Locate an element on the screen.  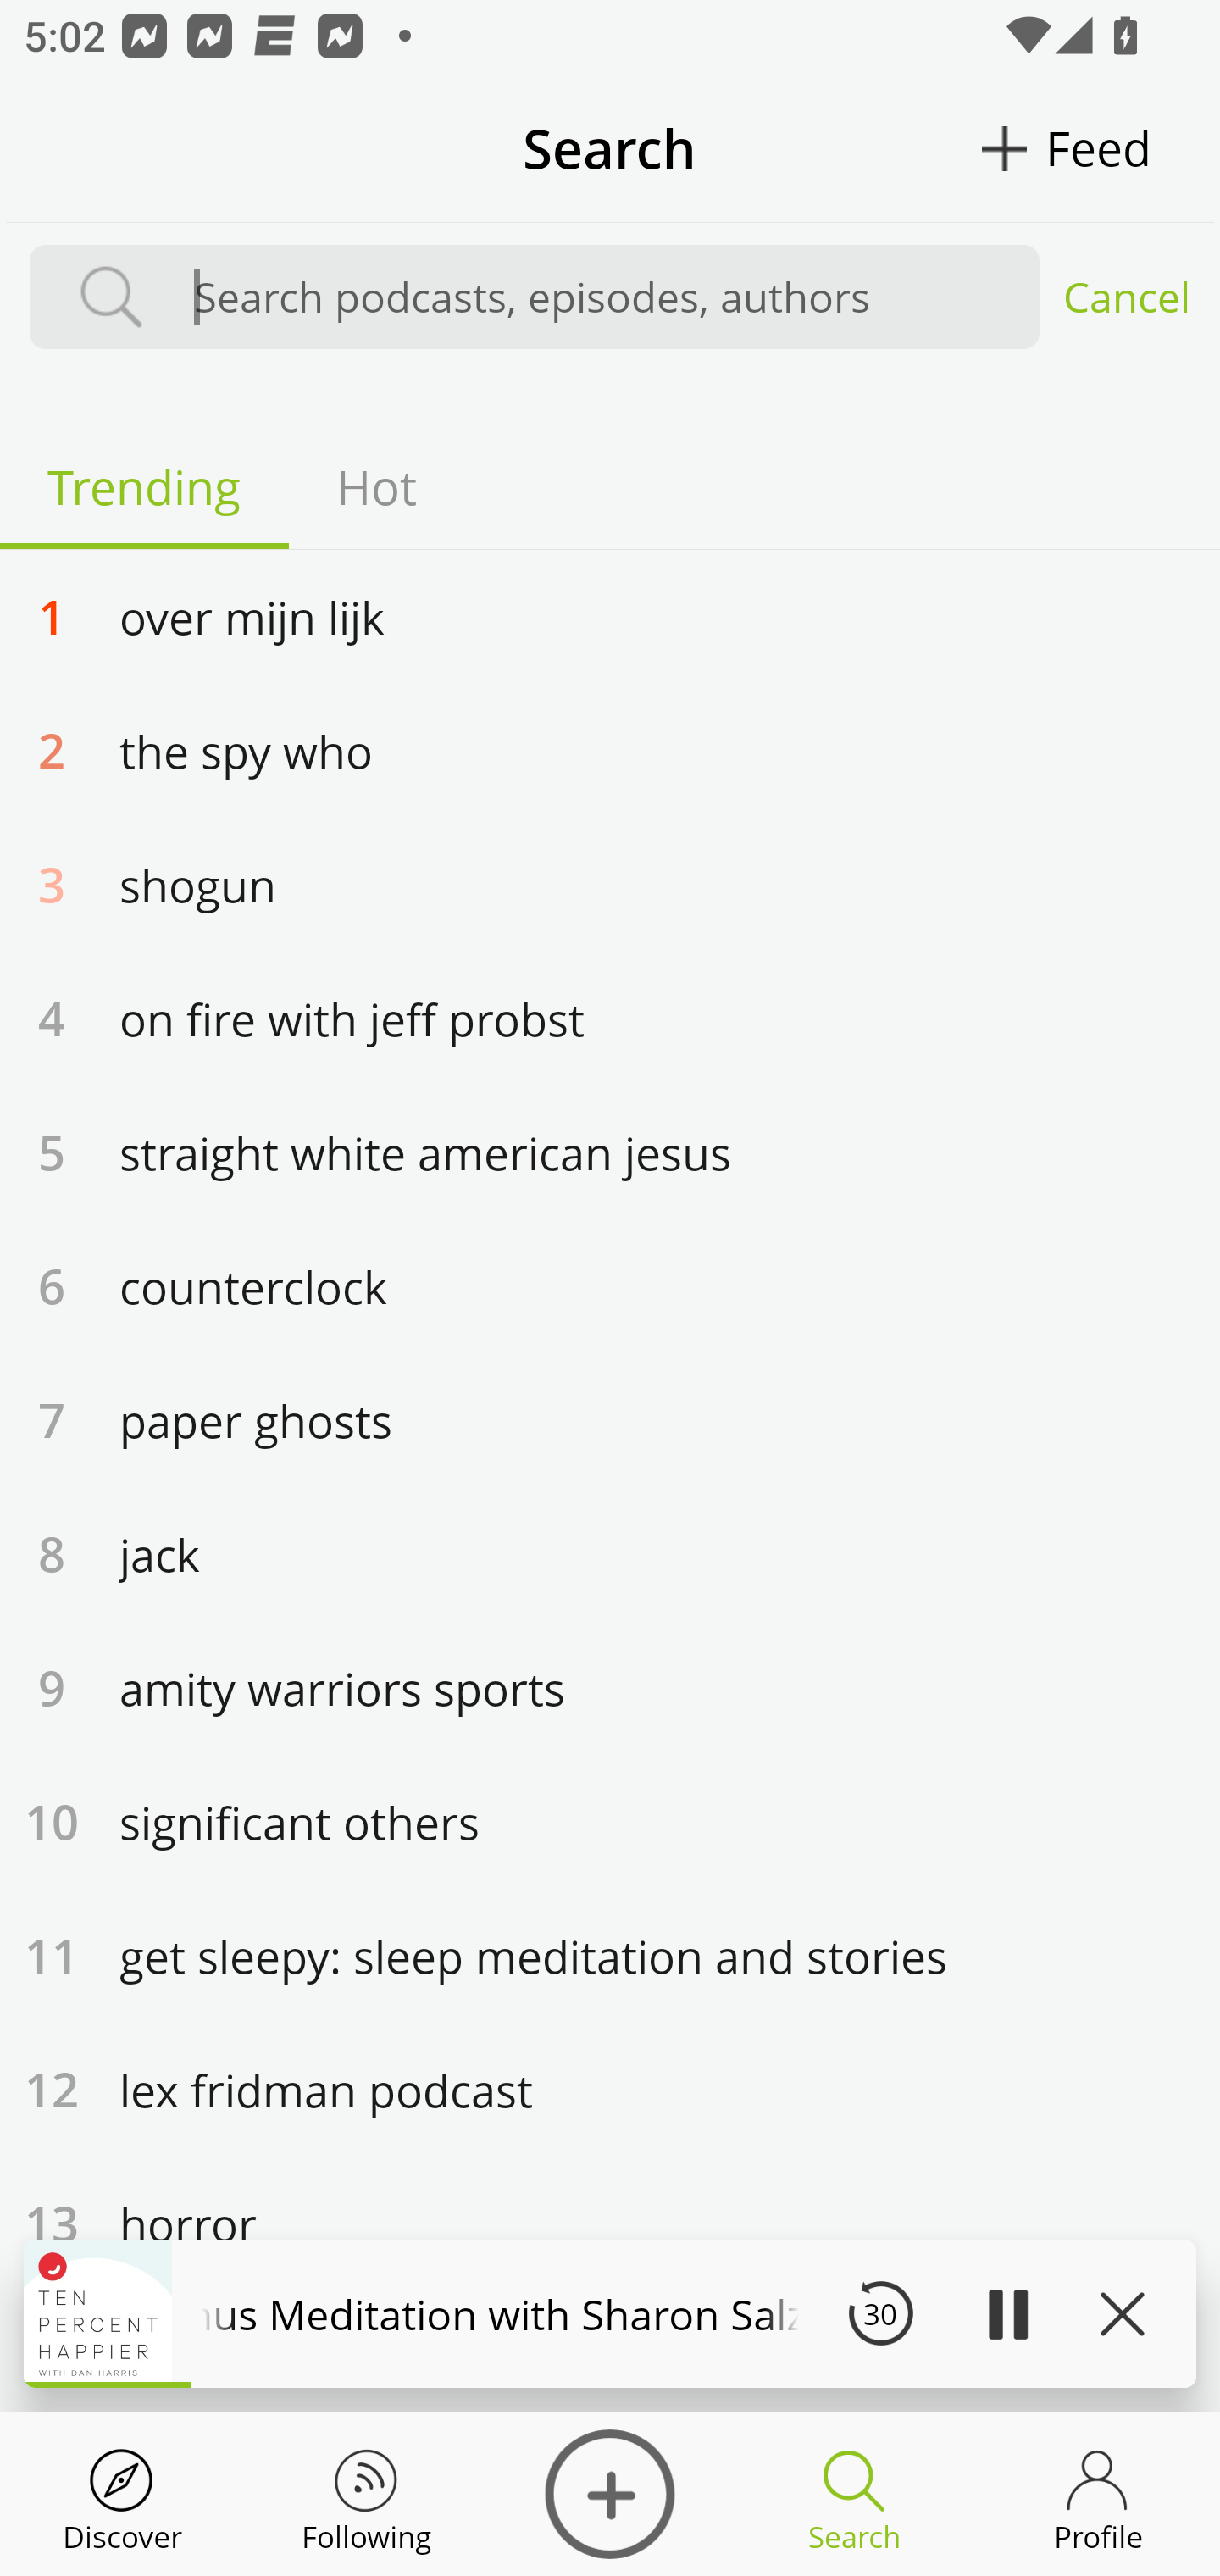
Cancel is located at coordinates (1127, 297).